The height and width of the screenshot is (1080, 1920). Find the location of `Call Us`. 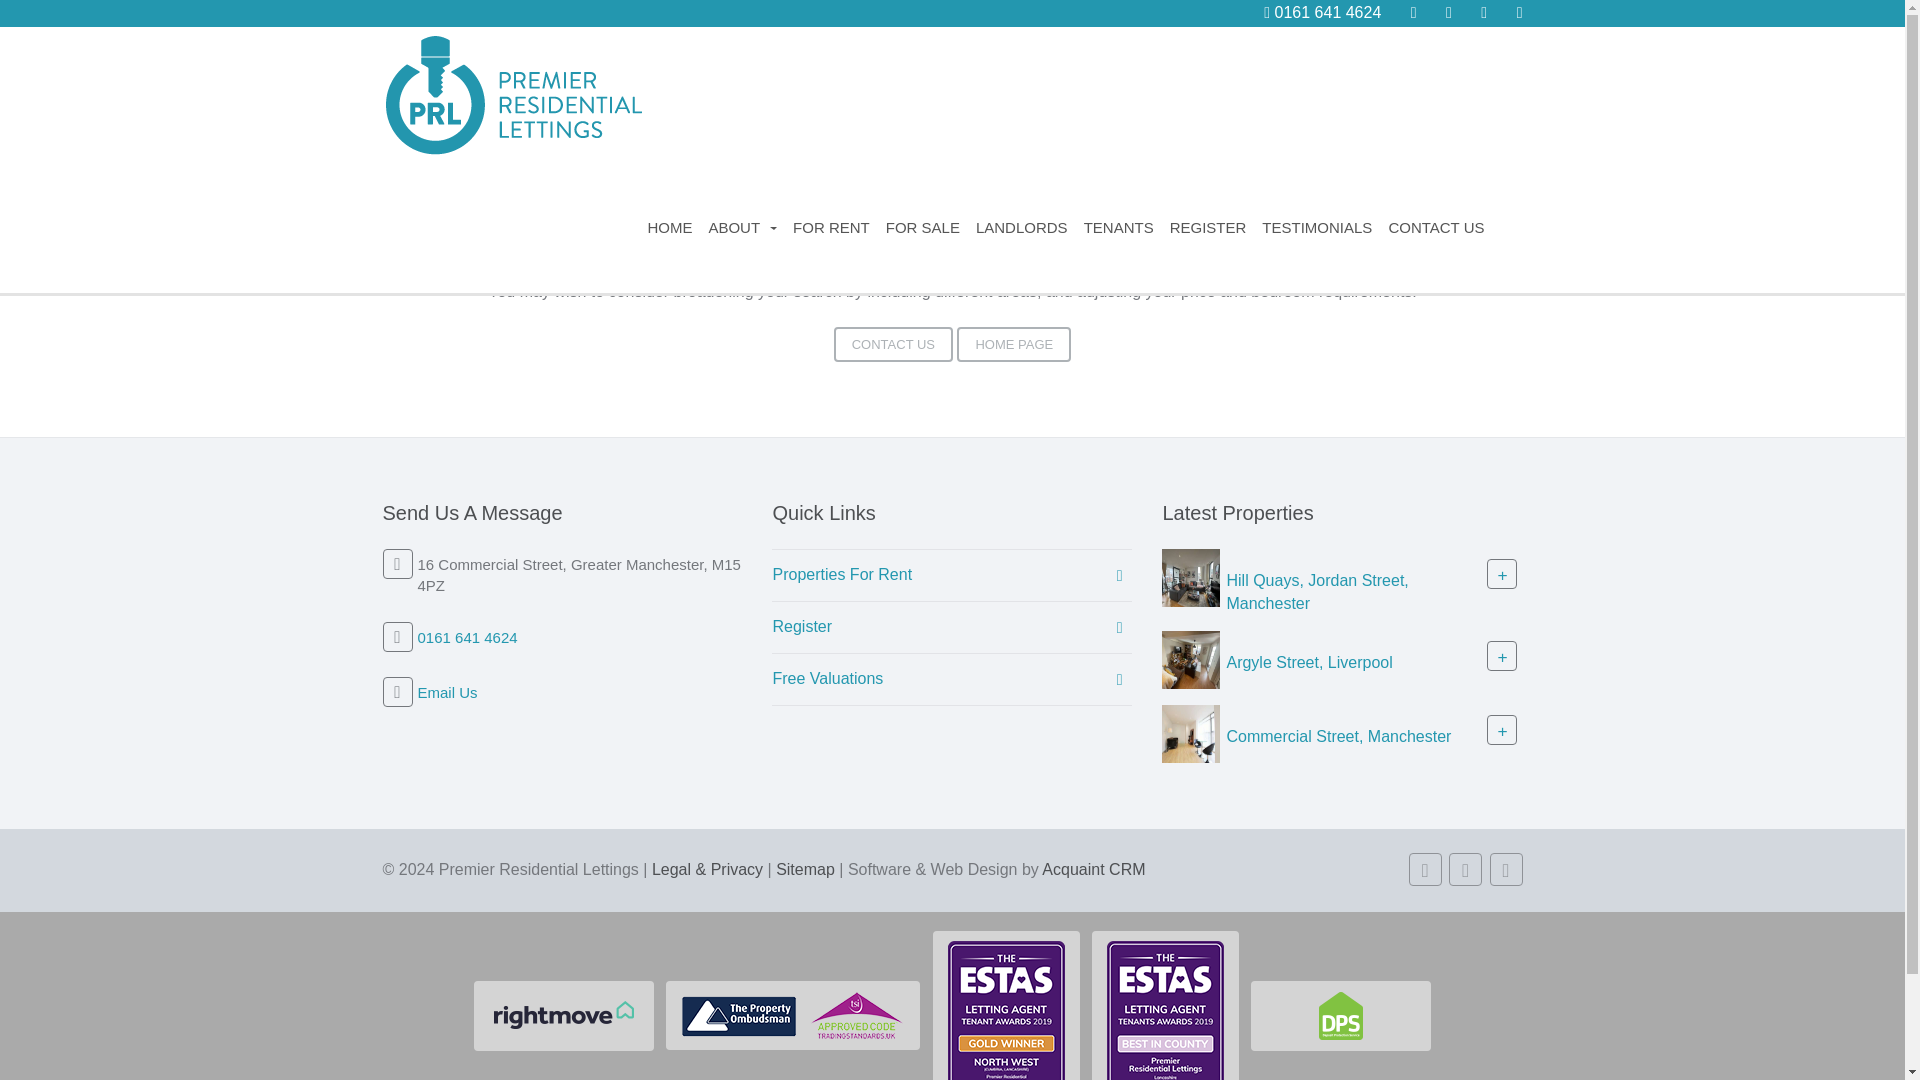

Call Us is located at coordinates (1322, 12).